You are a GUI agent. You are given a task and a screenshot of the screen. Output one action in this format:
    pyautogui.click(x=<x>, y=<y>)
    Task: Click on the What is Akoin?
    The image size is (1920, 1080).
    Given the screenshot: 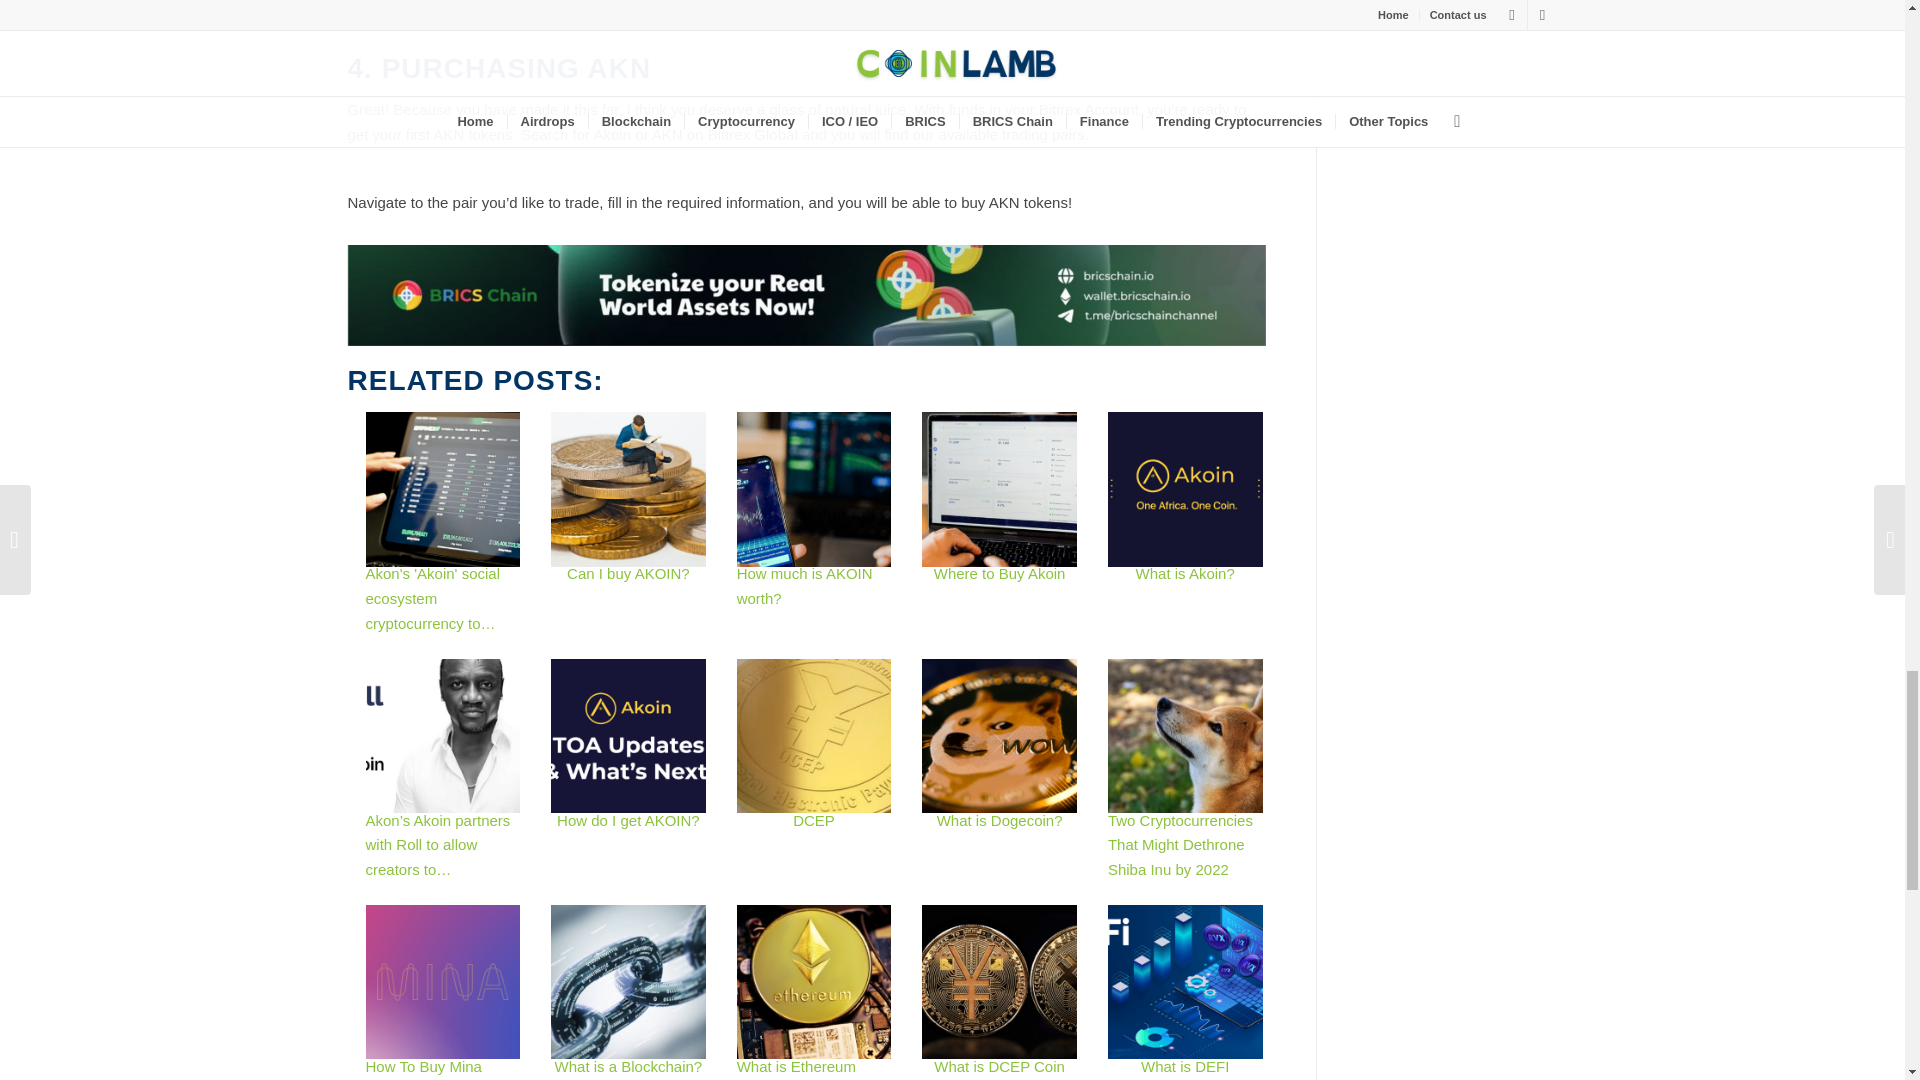 What is the action you would take?
    pyautogui.click(x=1185, y=489)
    